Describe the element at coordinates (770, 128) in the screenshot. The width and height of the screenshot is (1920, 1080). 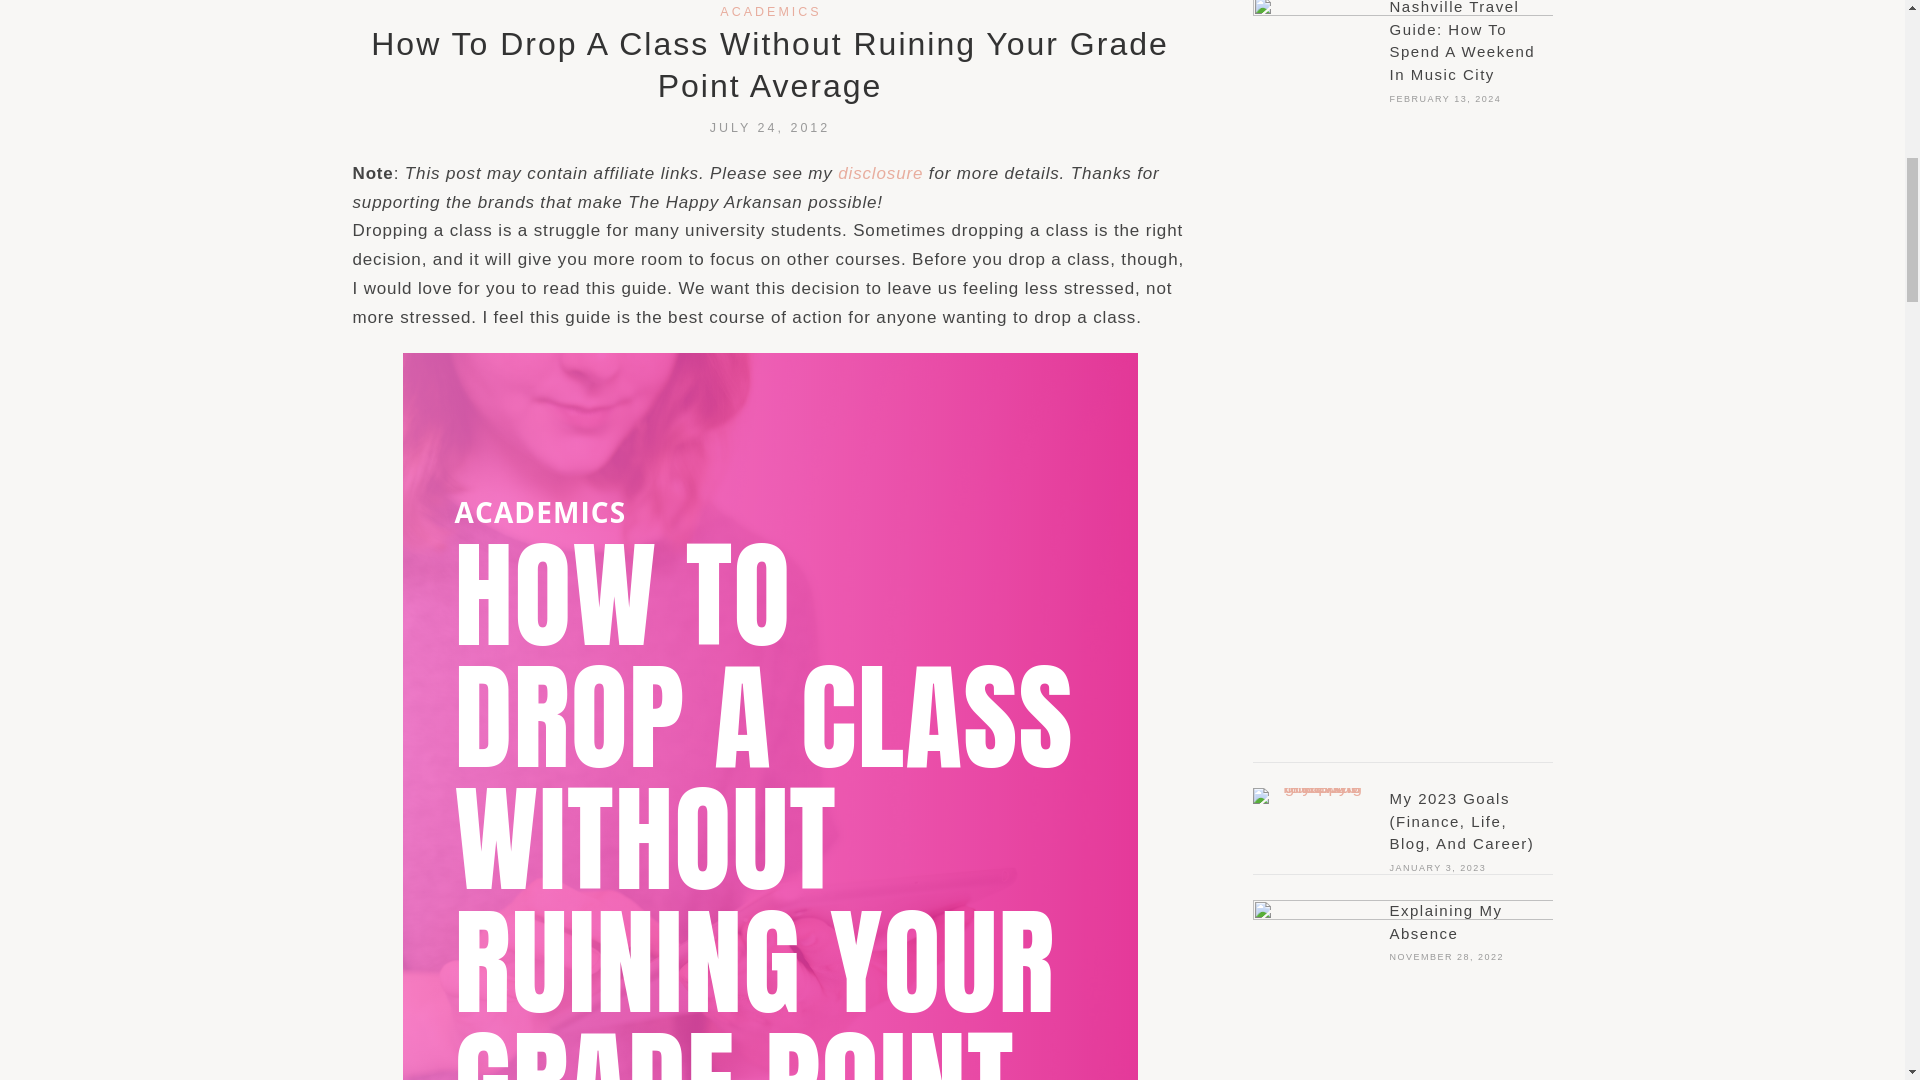
I see `JULY 24, 2012` at that location.